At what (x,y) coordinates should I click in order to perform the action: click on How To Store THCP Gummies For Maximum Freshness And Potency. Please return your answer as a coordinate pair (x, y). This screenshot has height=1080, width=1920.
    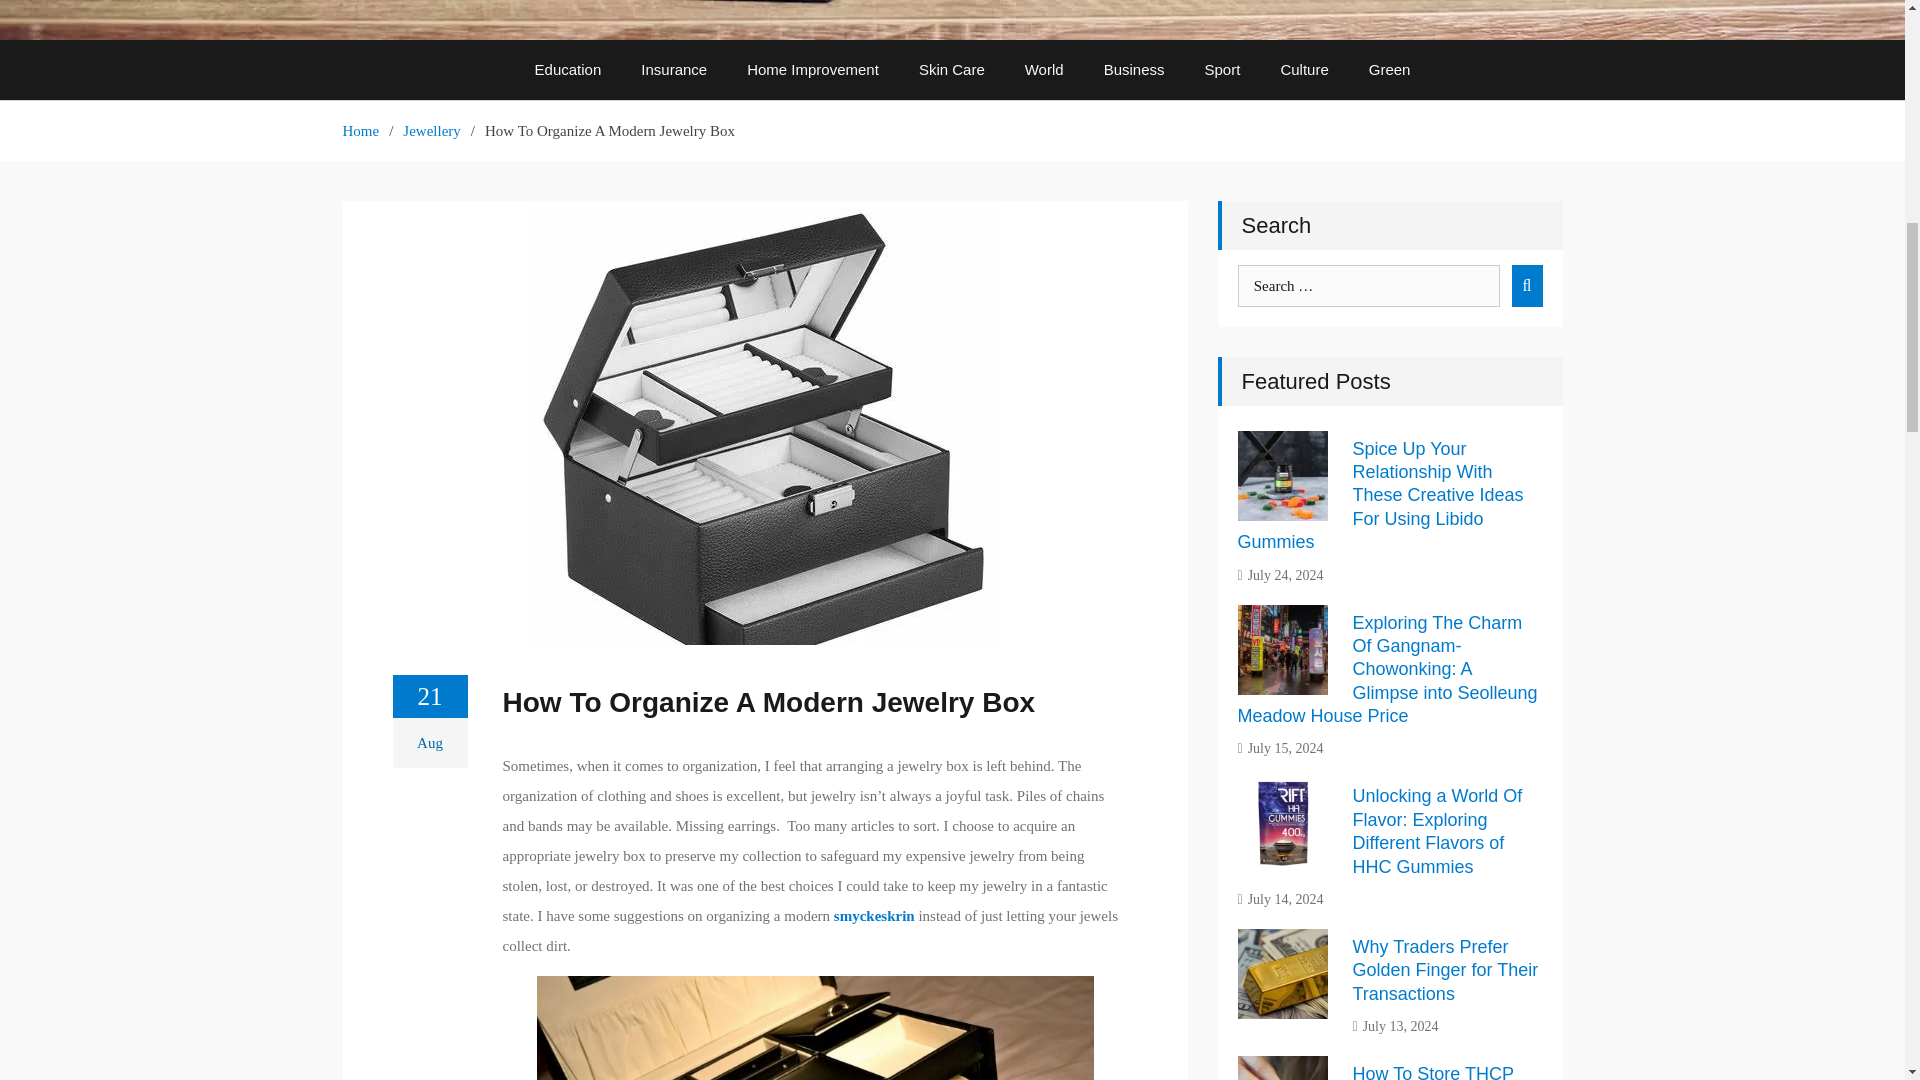
    Looking at the image, I should click on (1434, 1072).